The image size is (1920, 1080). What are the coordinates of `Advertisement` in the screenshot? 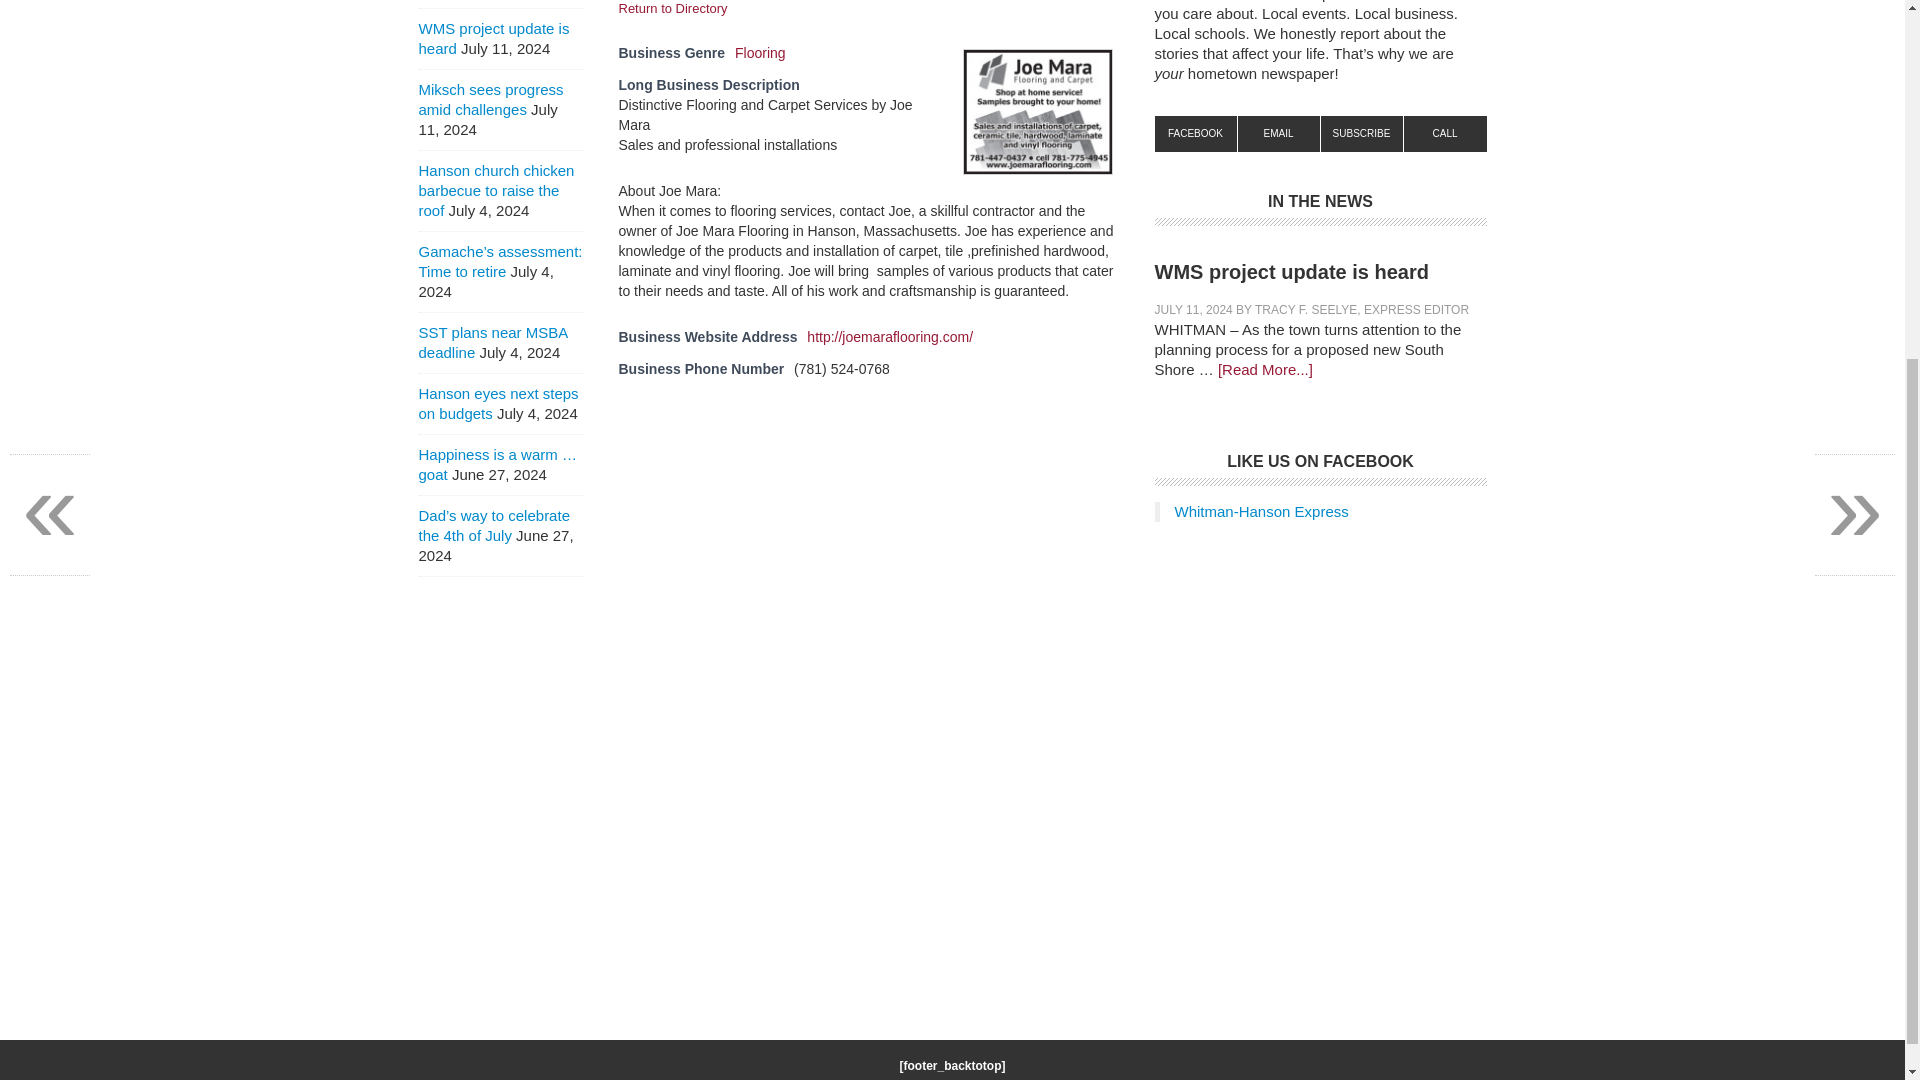 It's located at (1320, 794).